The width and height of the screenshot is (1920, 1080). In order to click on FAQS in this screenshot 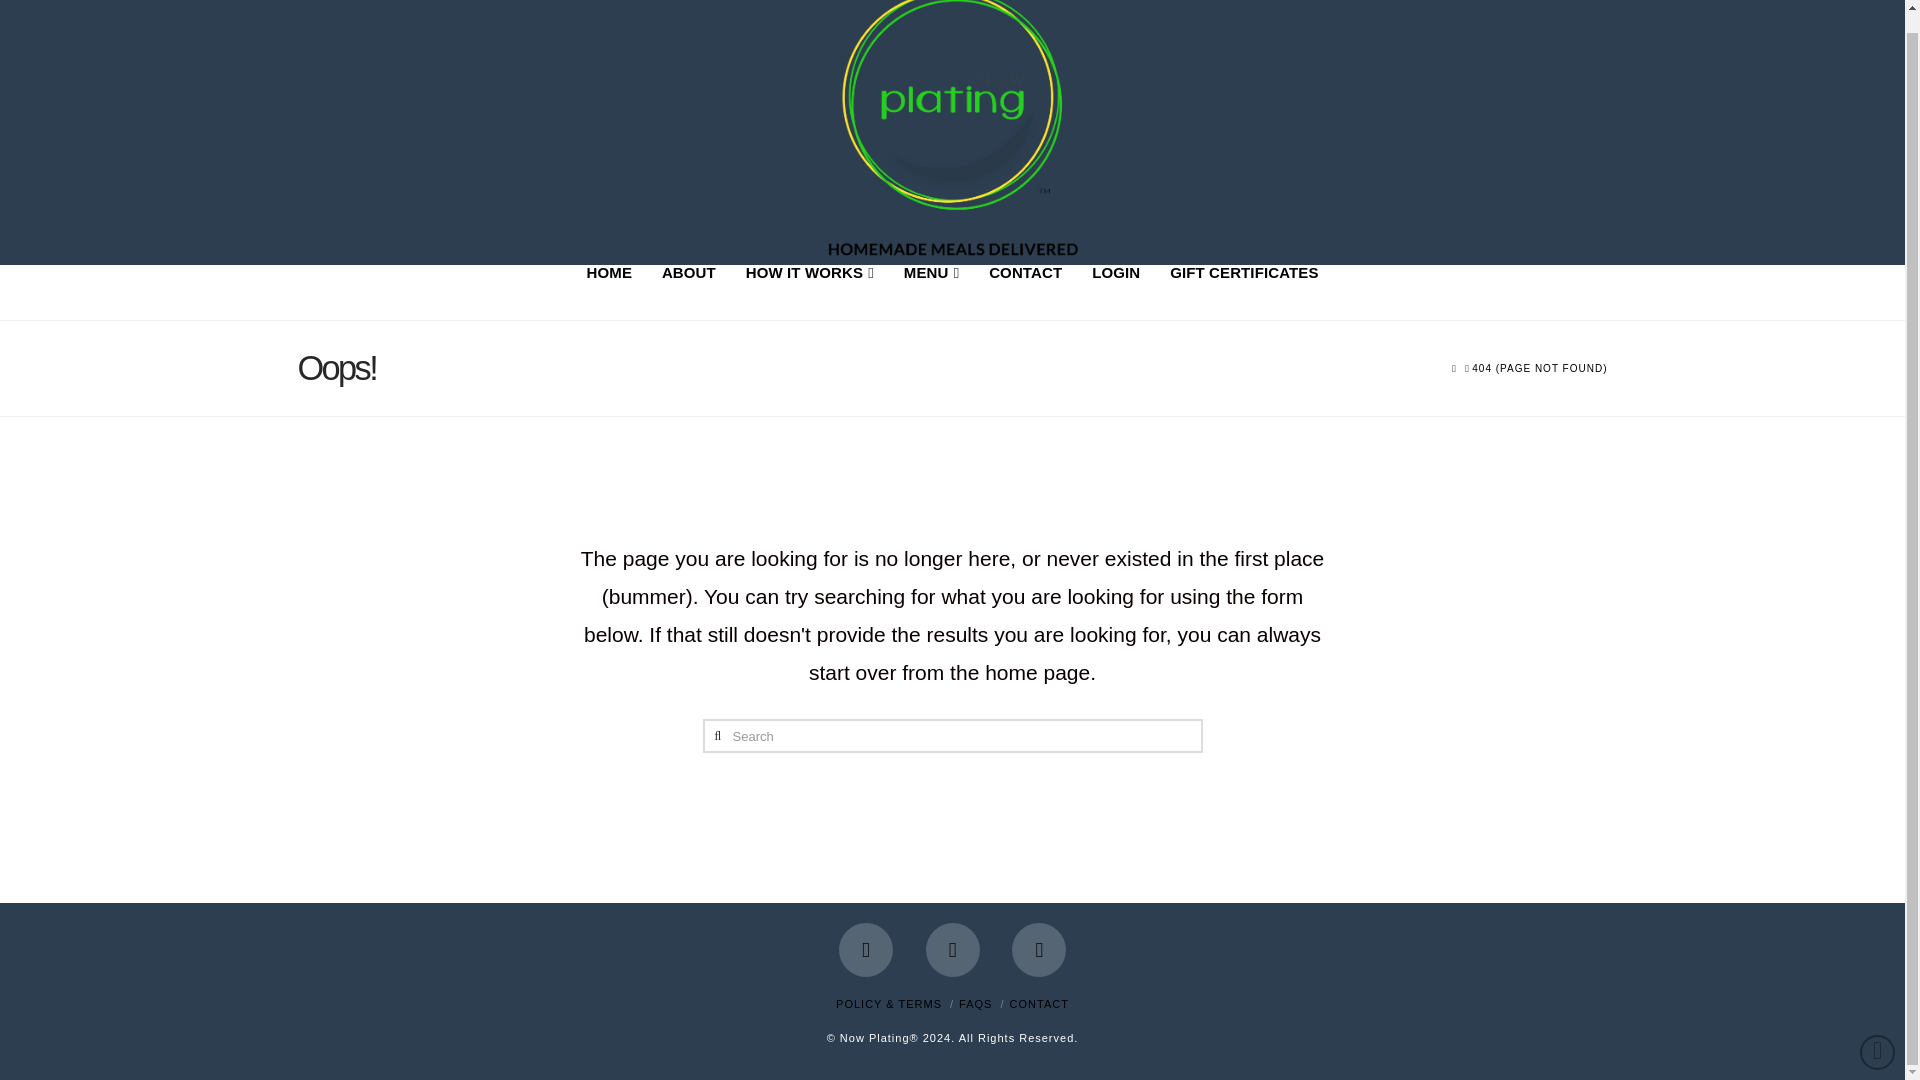, I will do `click(975, 1003)`.